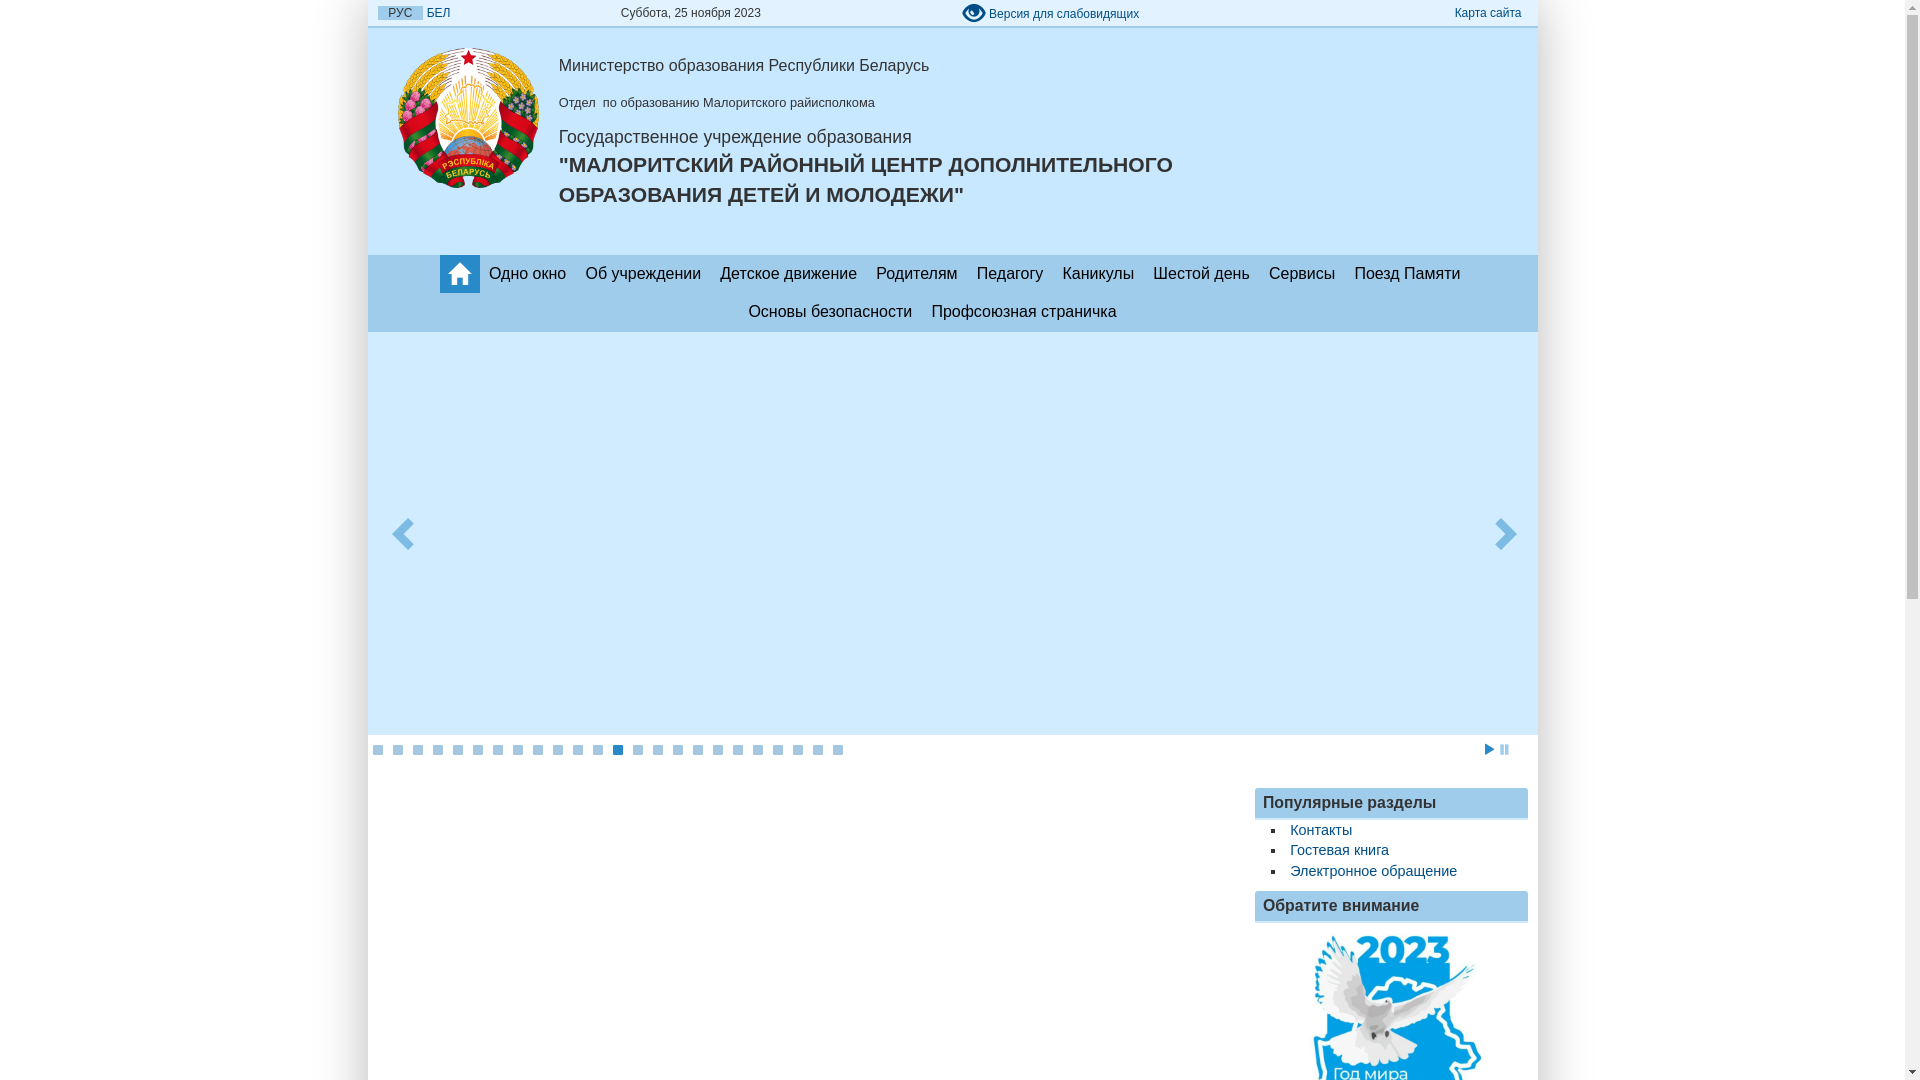  I want to click on 20, so click(757, 750).